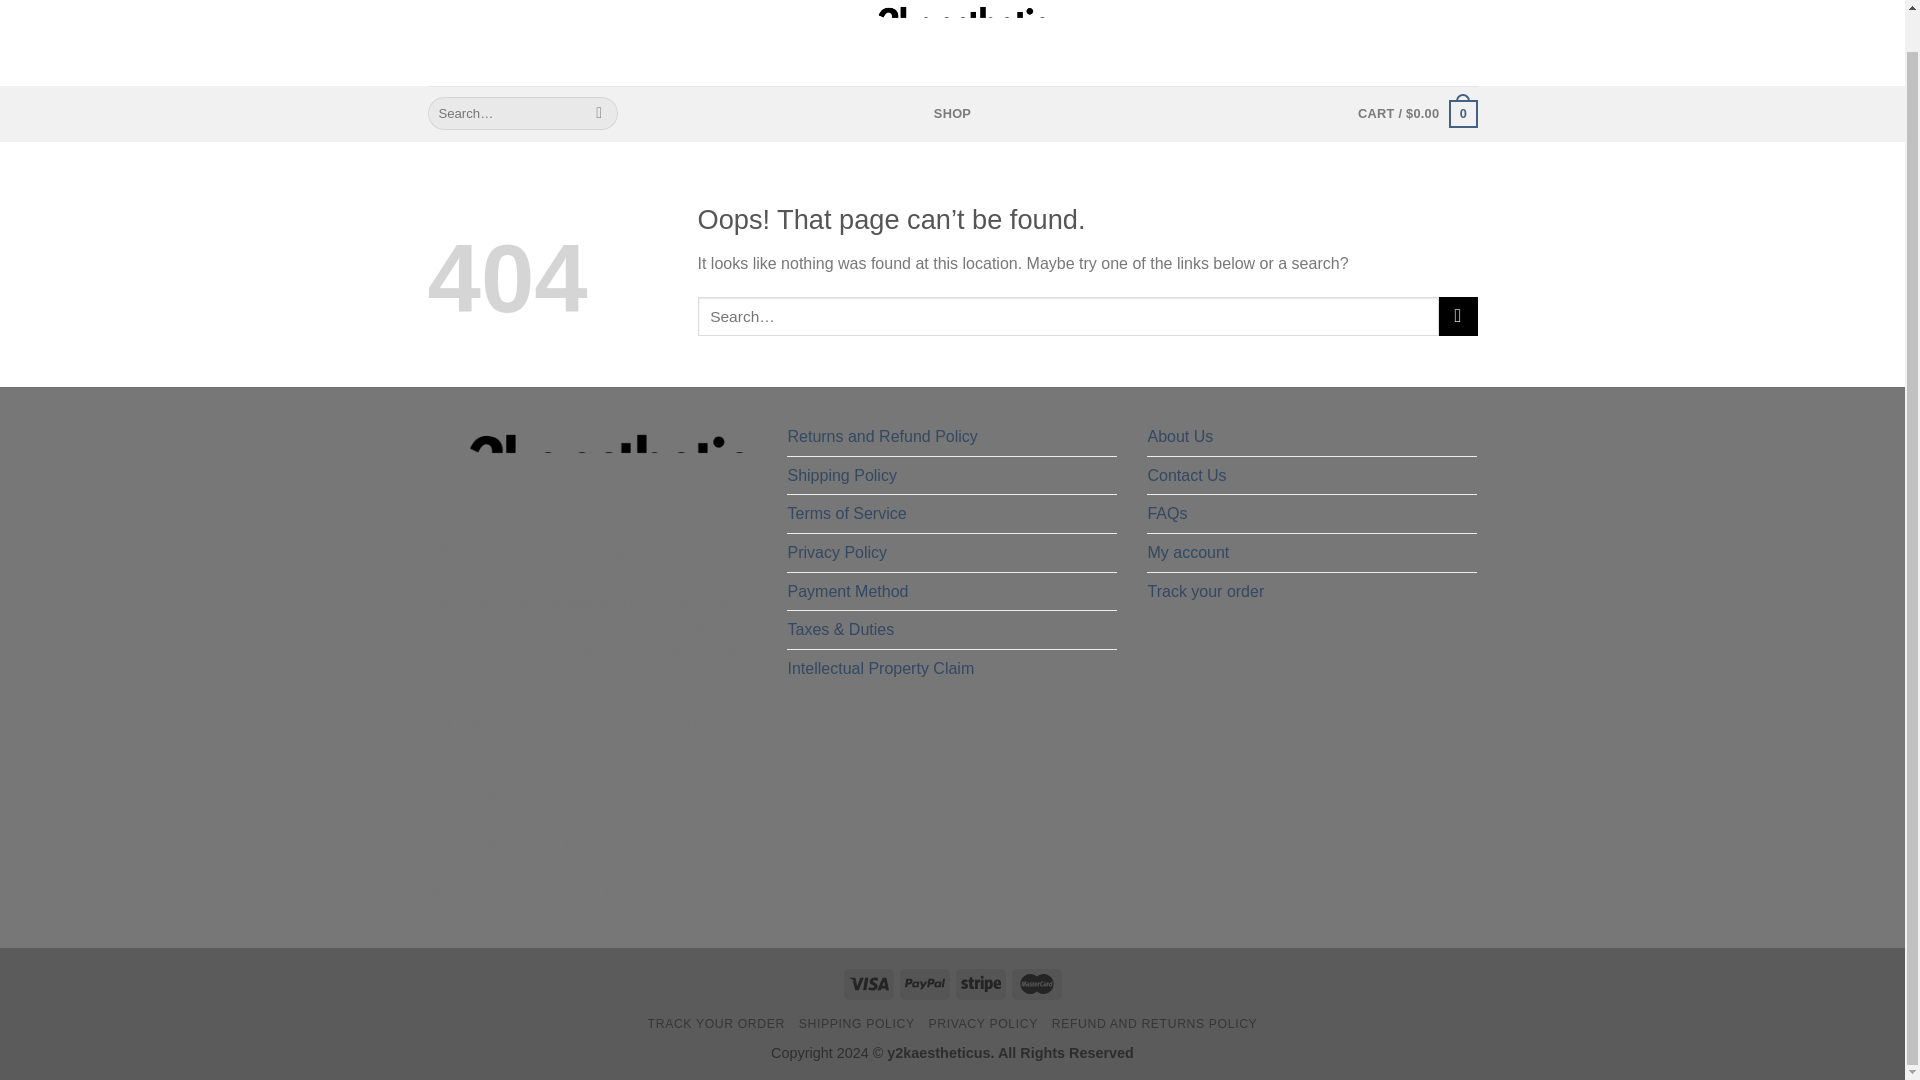 This screenshot has height=1080, width=1920. Describe the element at coordinates (1187, 552) in the screenshot. I see `My account` at that location.